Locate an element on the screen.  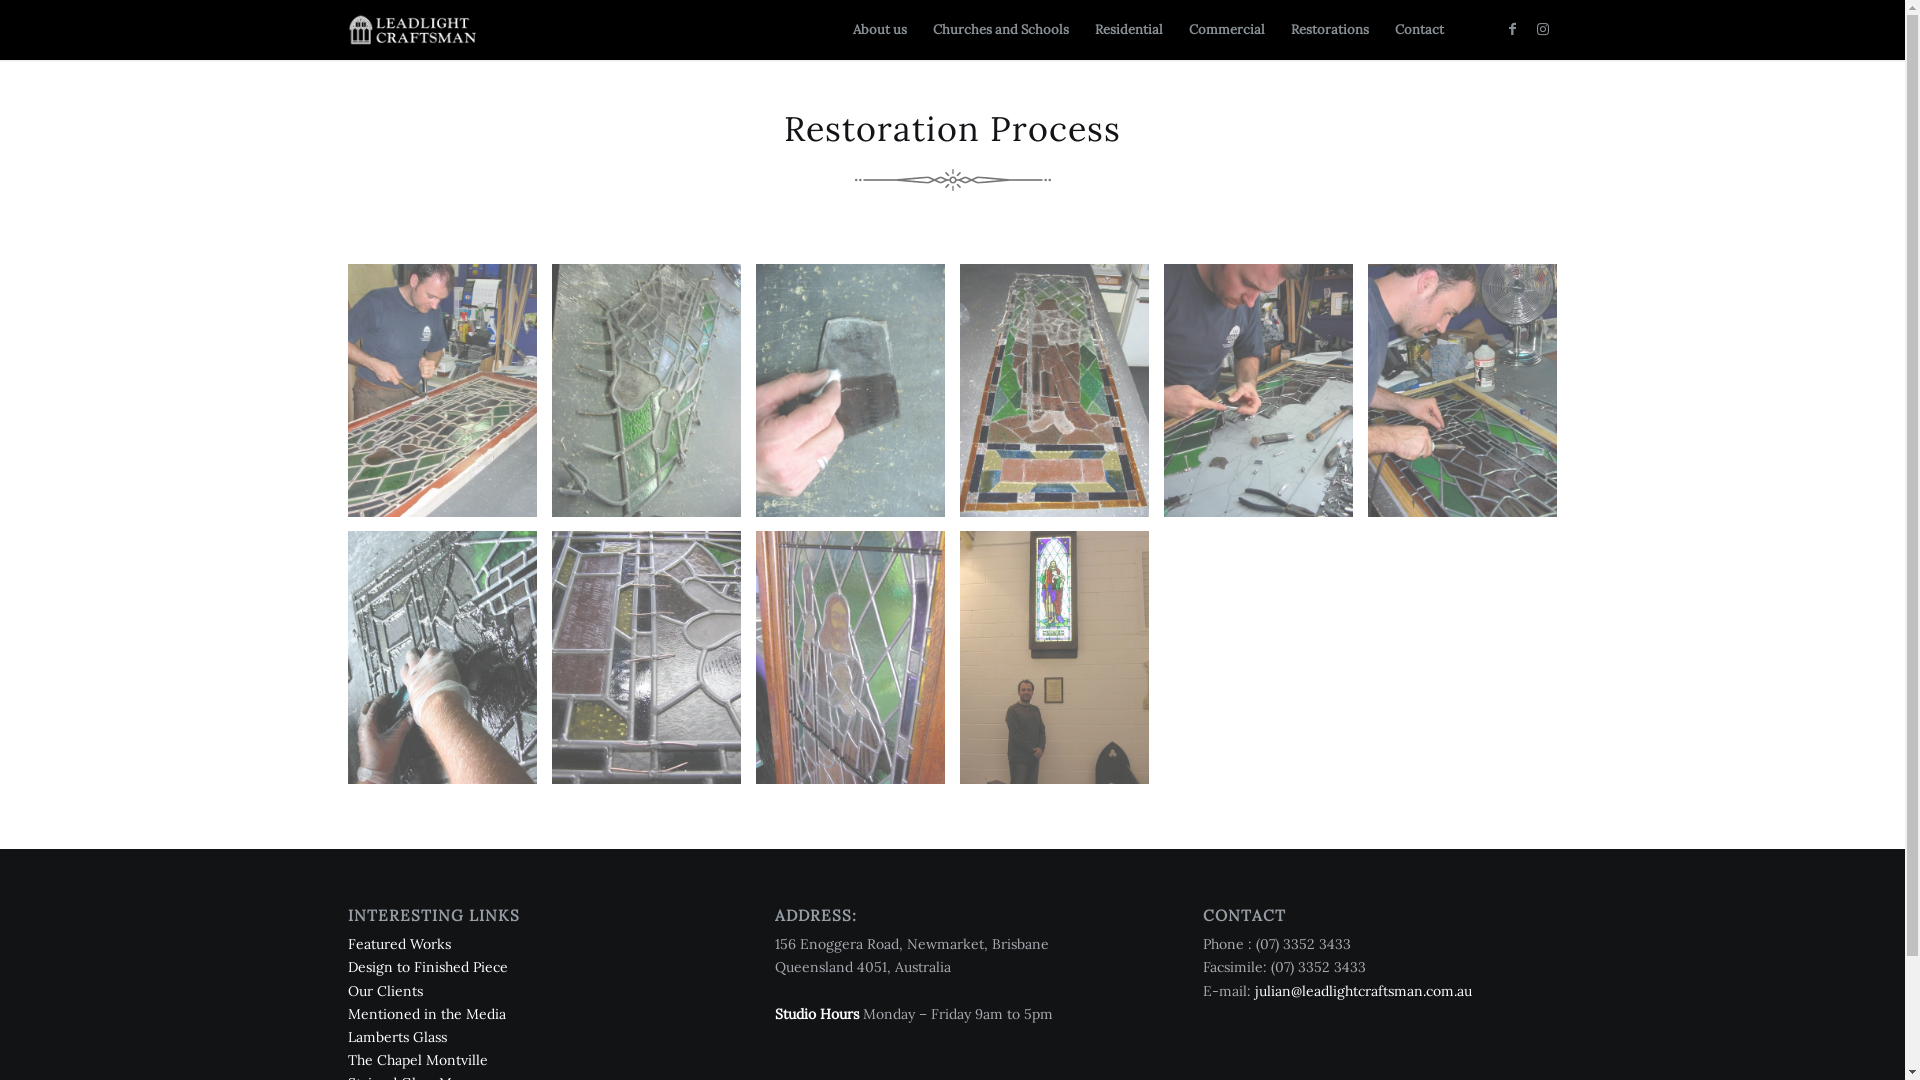
Lamberts Glass is located at coordinates (398, 1037).